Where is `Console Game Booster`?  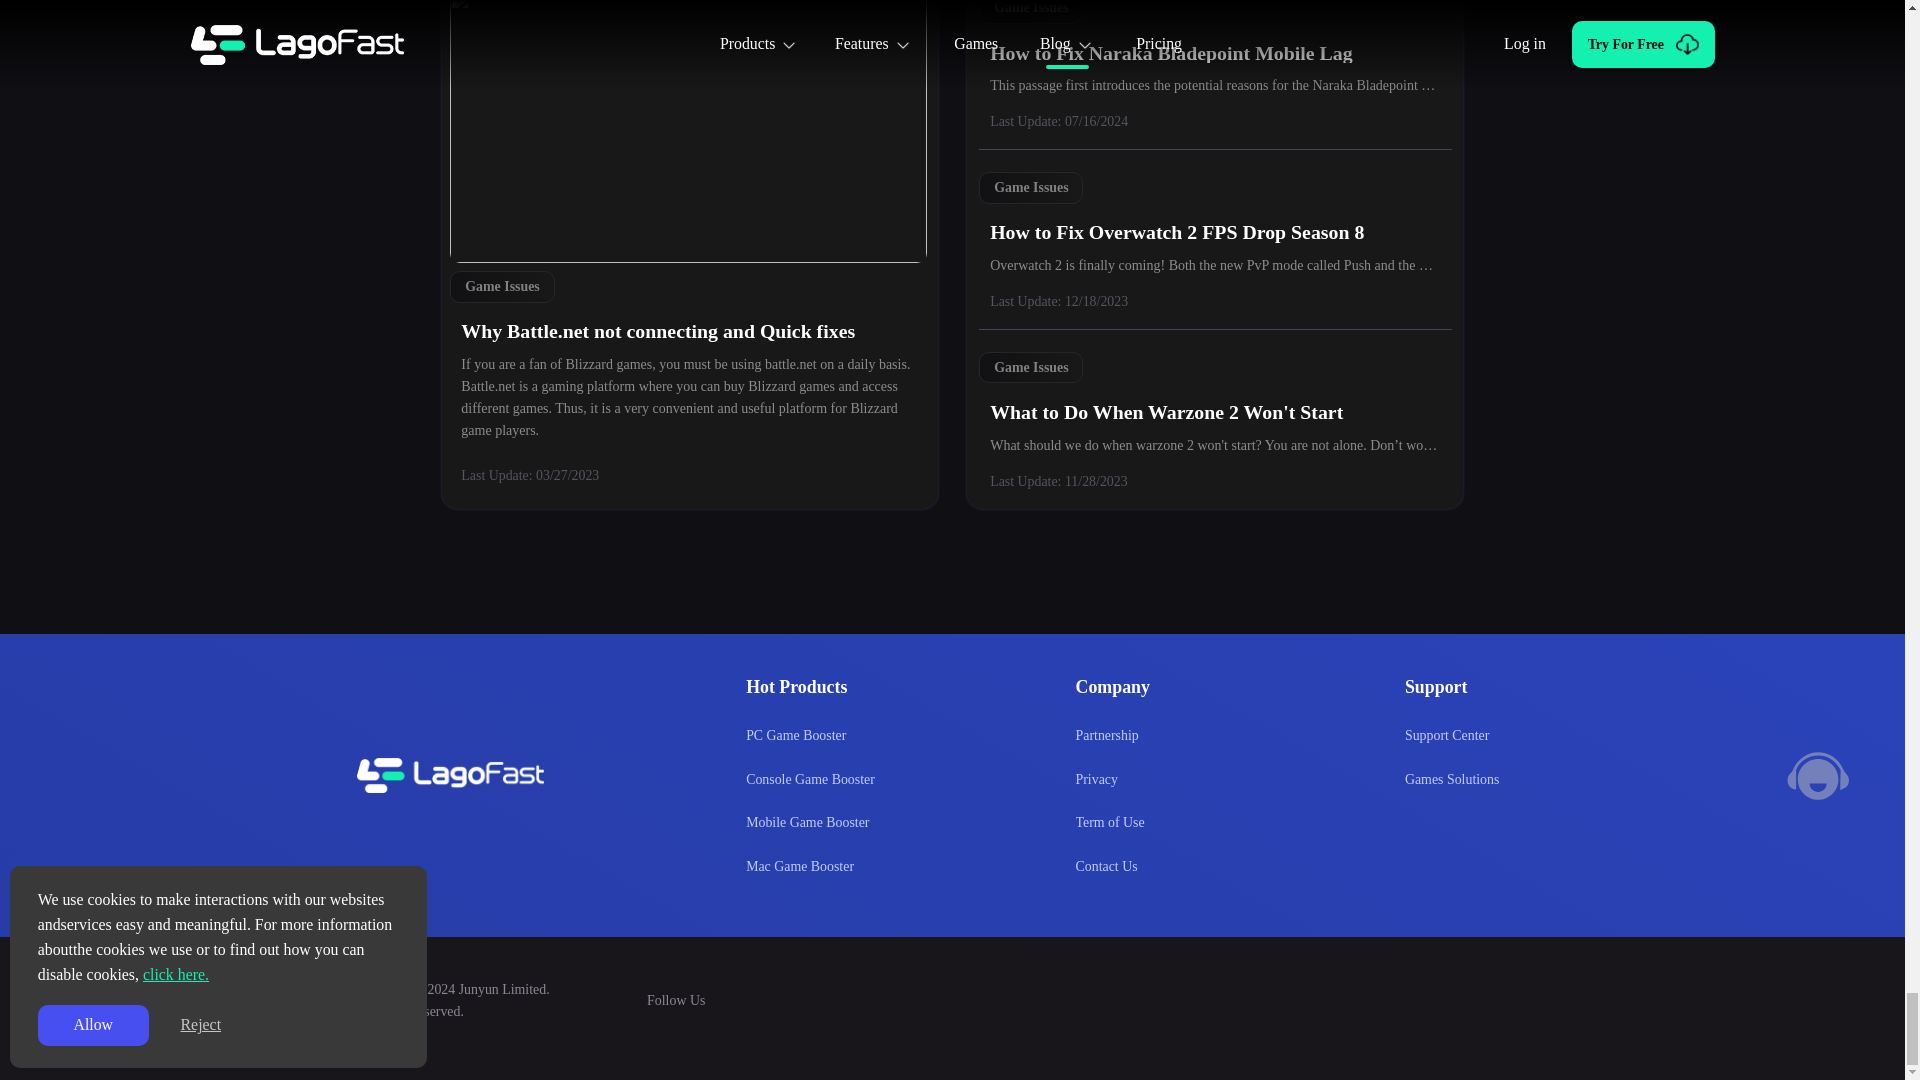
Console Game Booster is located at coordinates (810, 779).